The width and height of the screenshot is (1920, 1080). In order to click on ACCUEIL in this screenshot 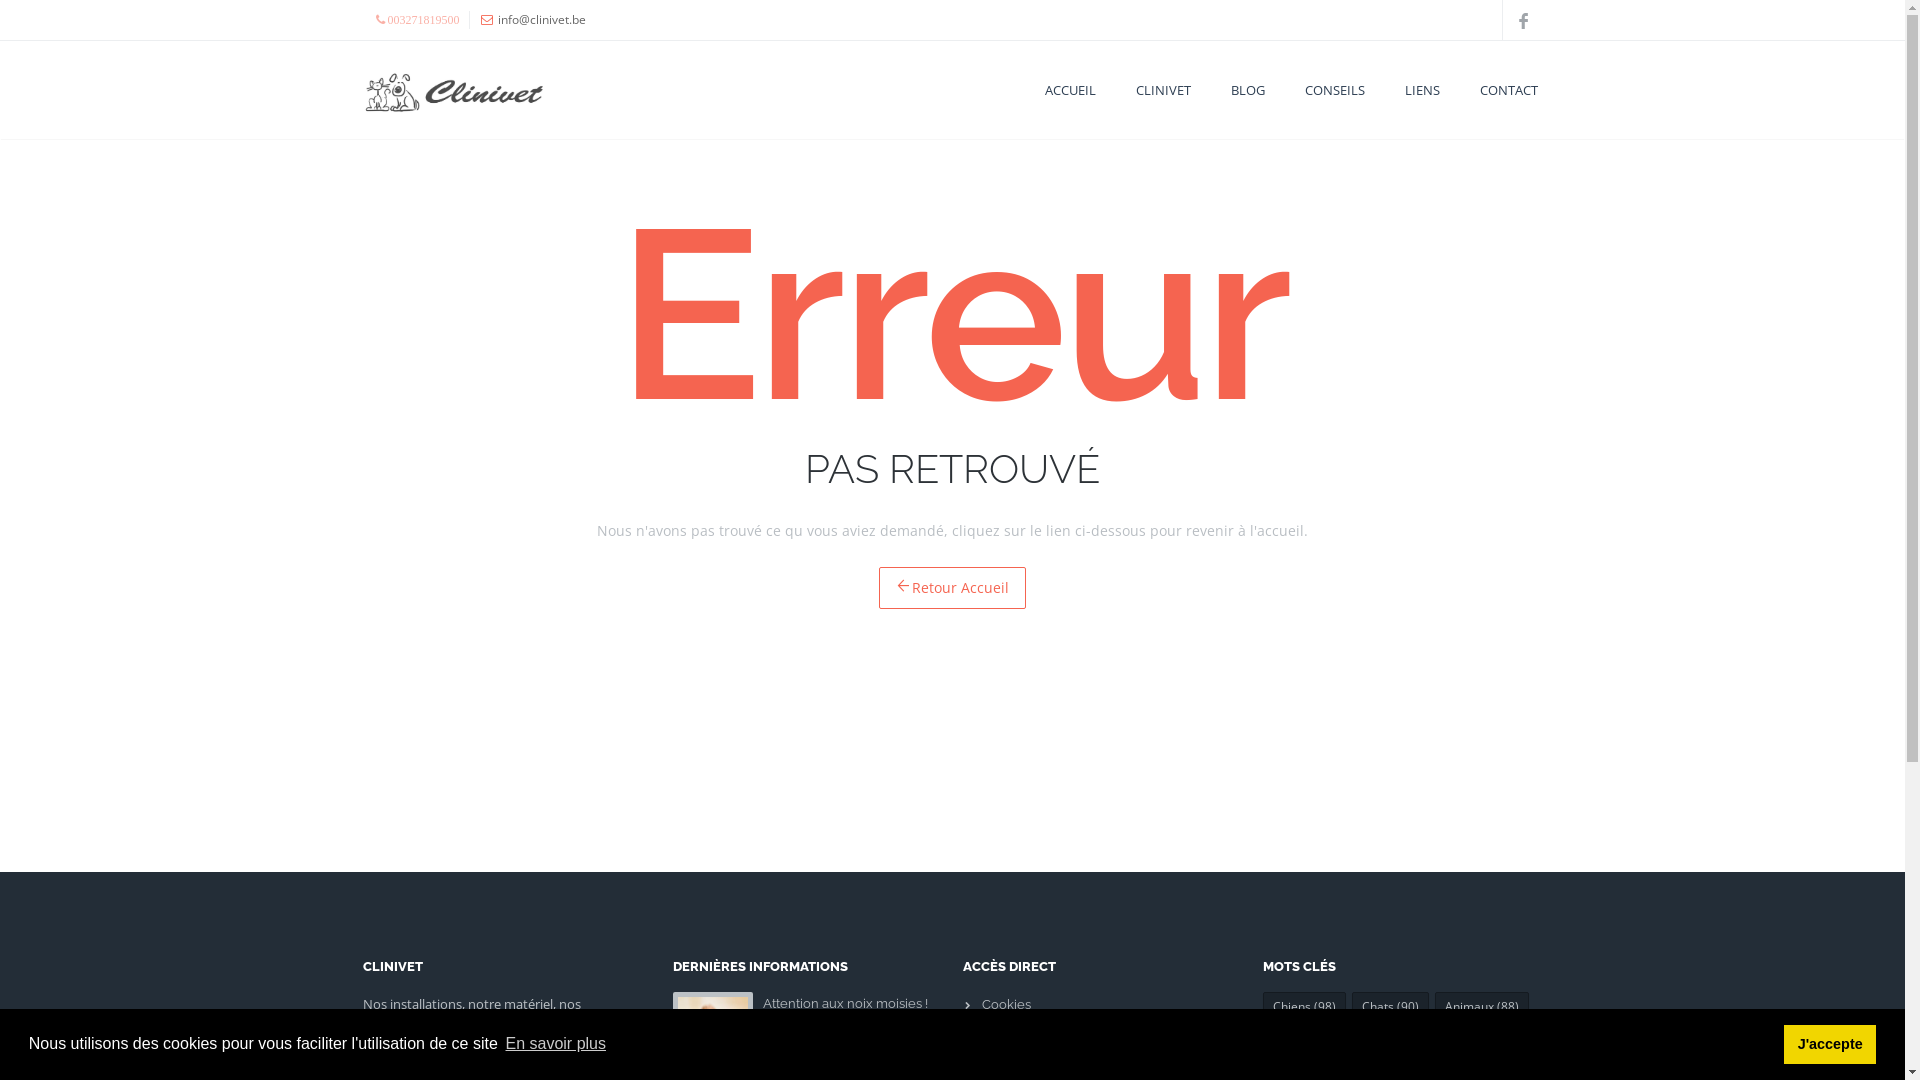, I will do `click(1070, 90)`.